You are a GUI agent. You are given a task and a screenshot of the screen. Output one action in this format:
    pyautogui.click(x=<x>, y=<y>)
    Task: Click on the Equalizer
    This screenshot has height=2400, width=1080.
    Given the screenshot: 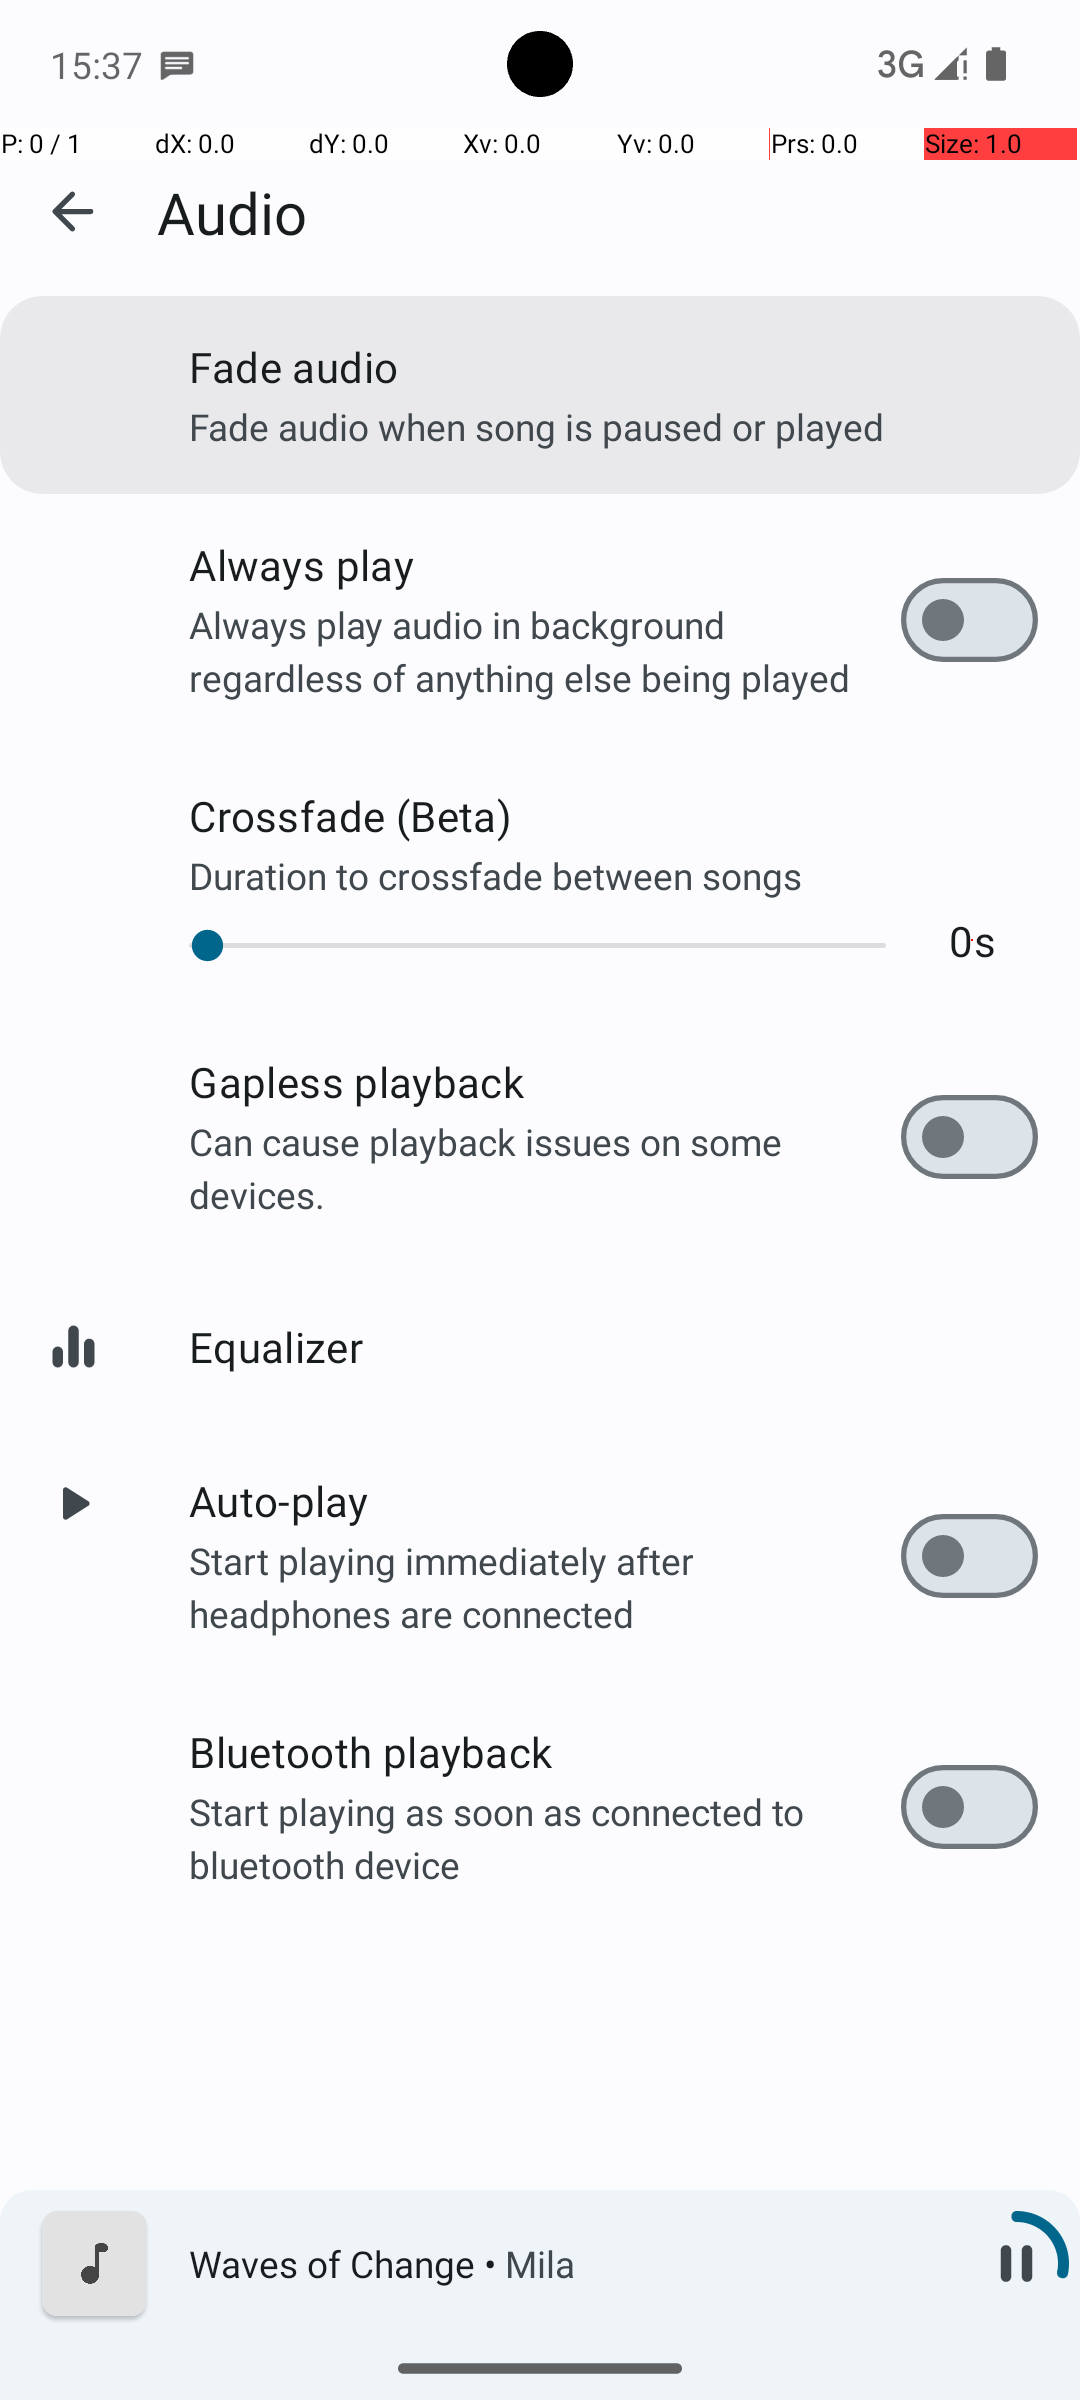 What is the action you would take?
    pyautogui.click(x=614, y=1346)
    